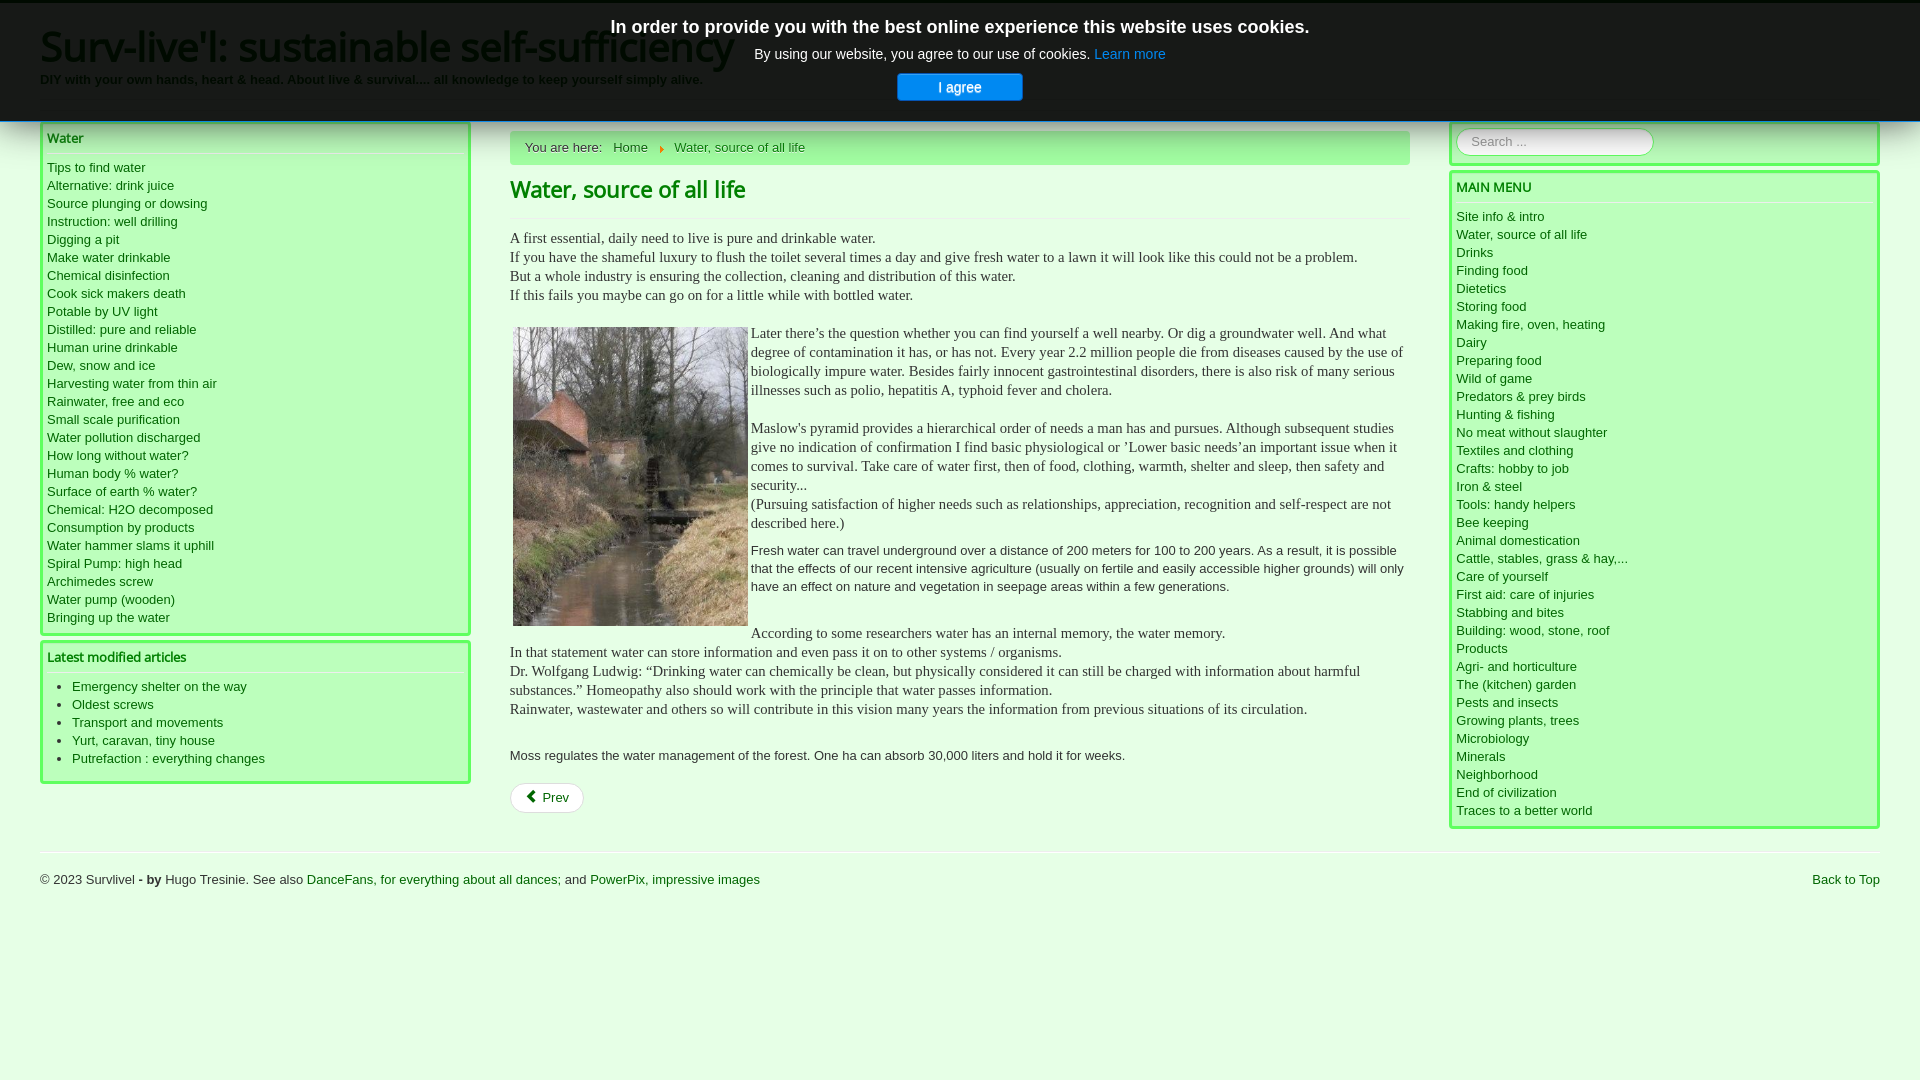 The height and width of the screenshot is (1080, 1920). What do you see at coordinates (256, 204) in the screenshot?
I see `Source plunging or dowsing` at bounding box center [256, 204].